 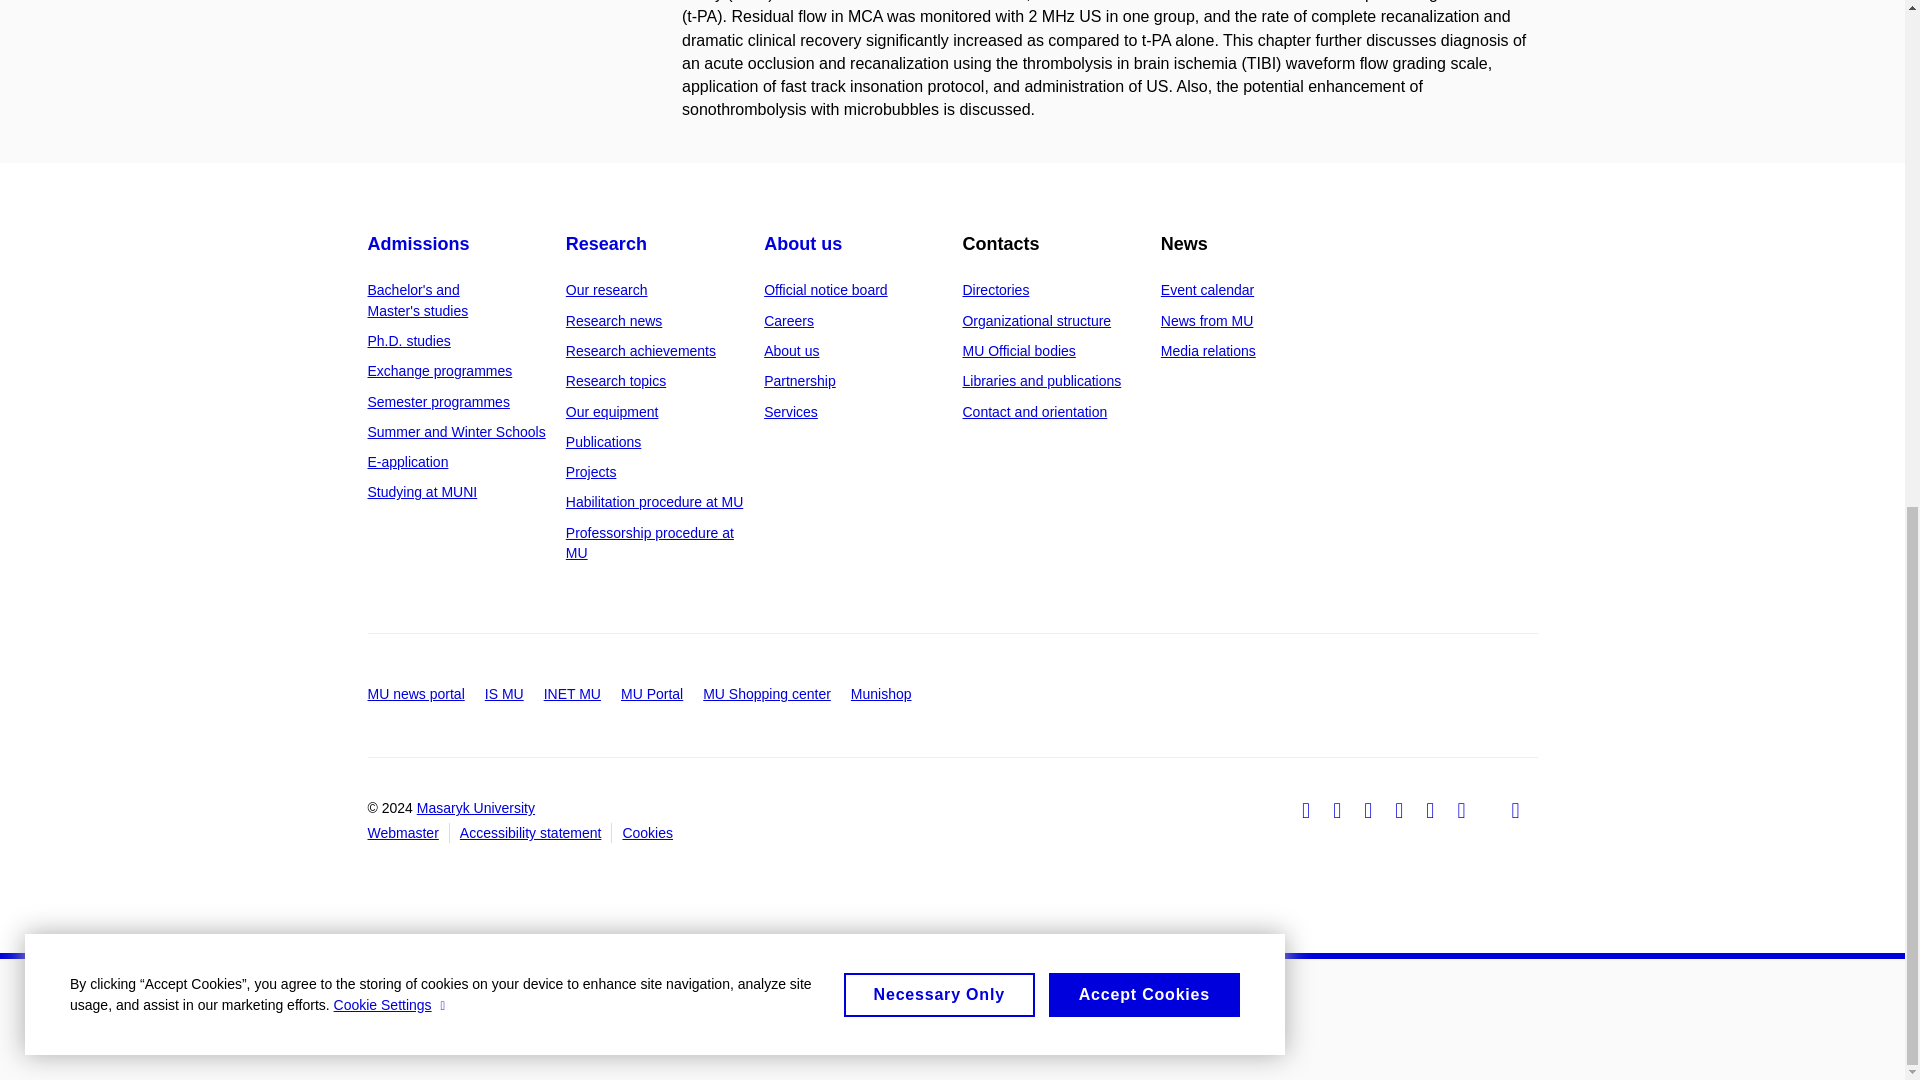 I want to click on Summer and Winter Schools, so click(x=456, y=432).